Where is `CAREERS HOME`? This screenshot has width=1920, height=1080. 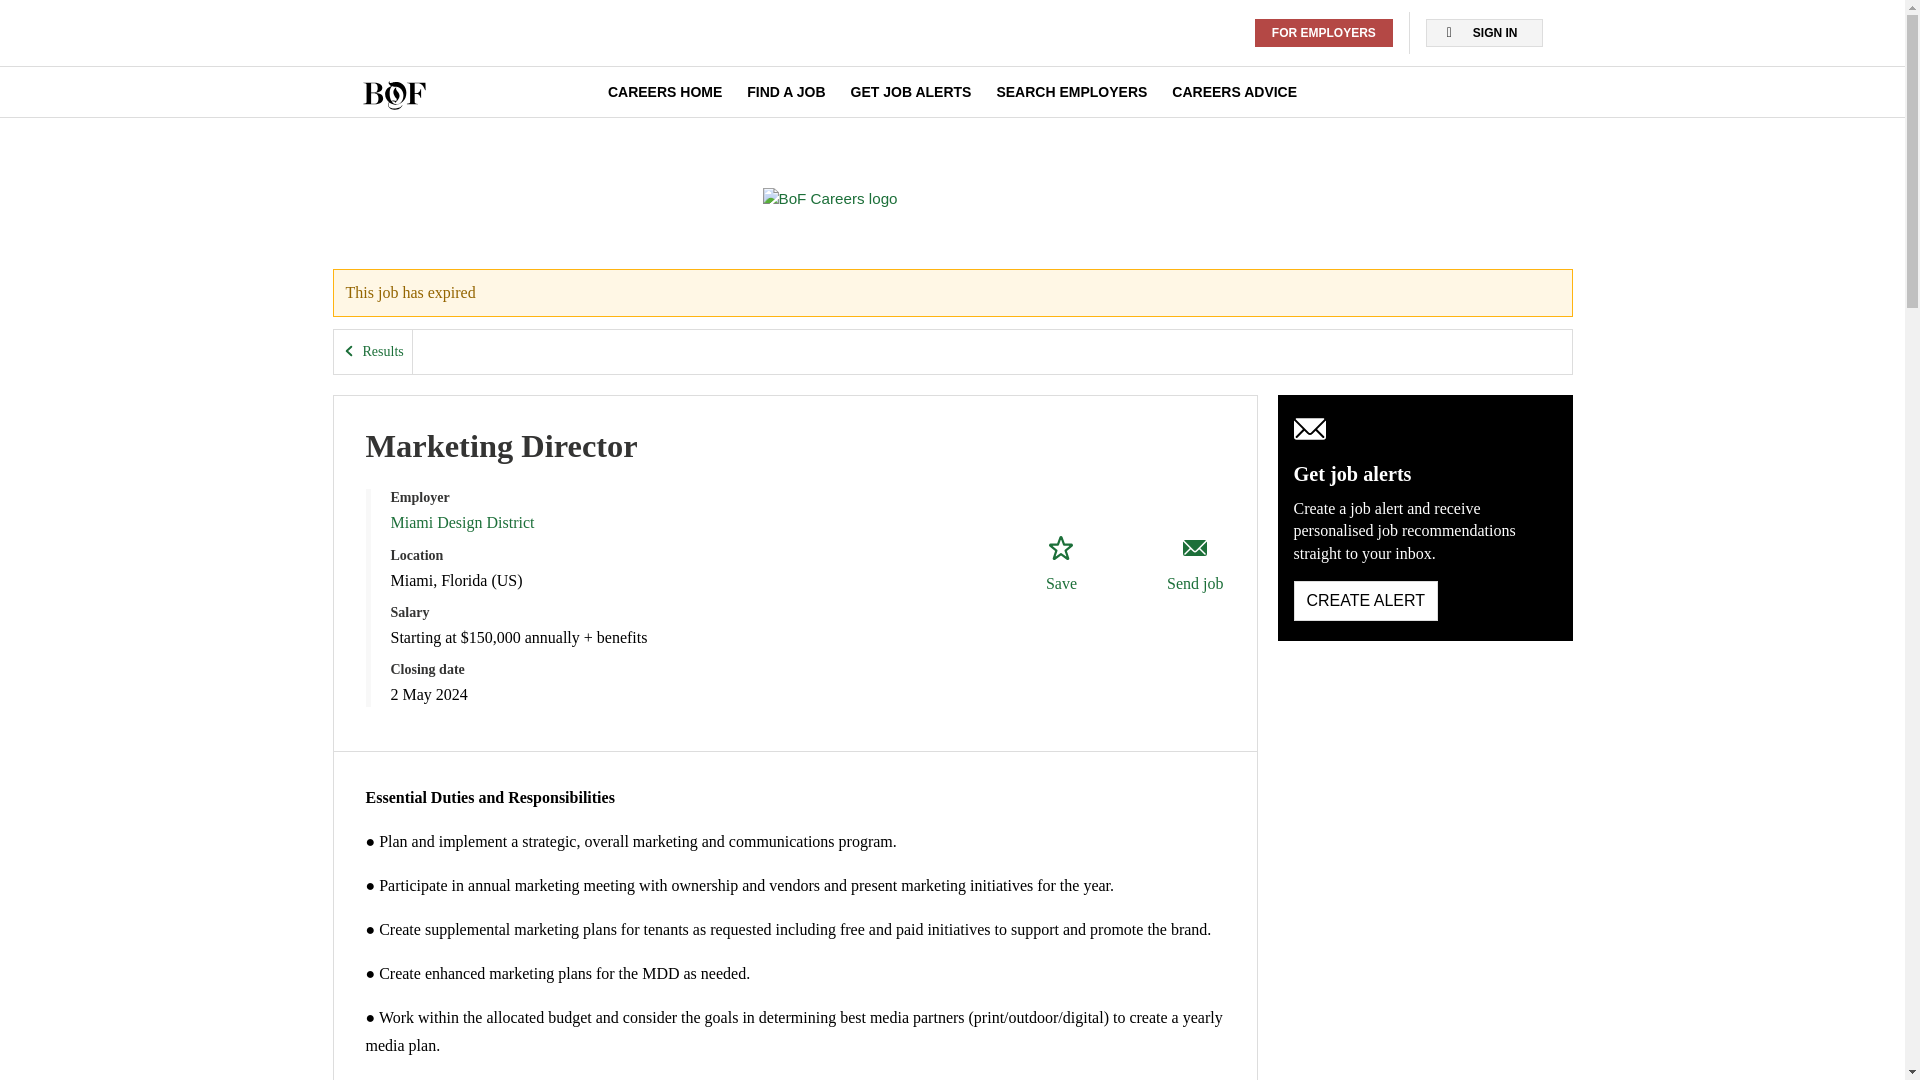 CAREERS HOME is located at coordinates (664, 92).